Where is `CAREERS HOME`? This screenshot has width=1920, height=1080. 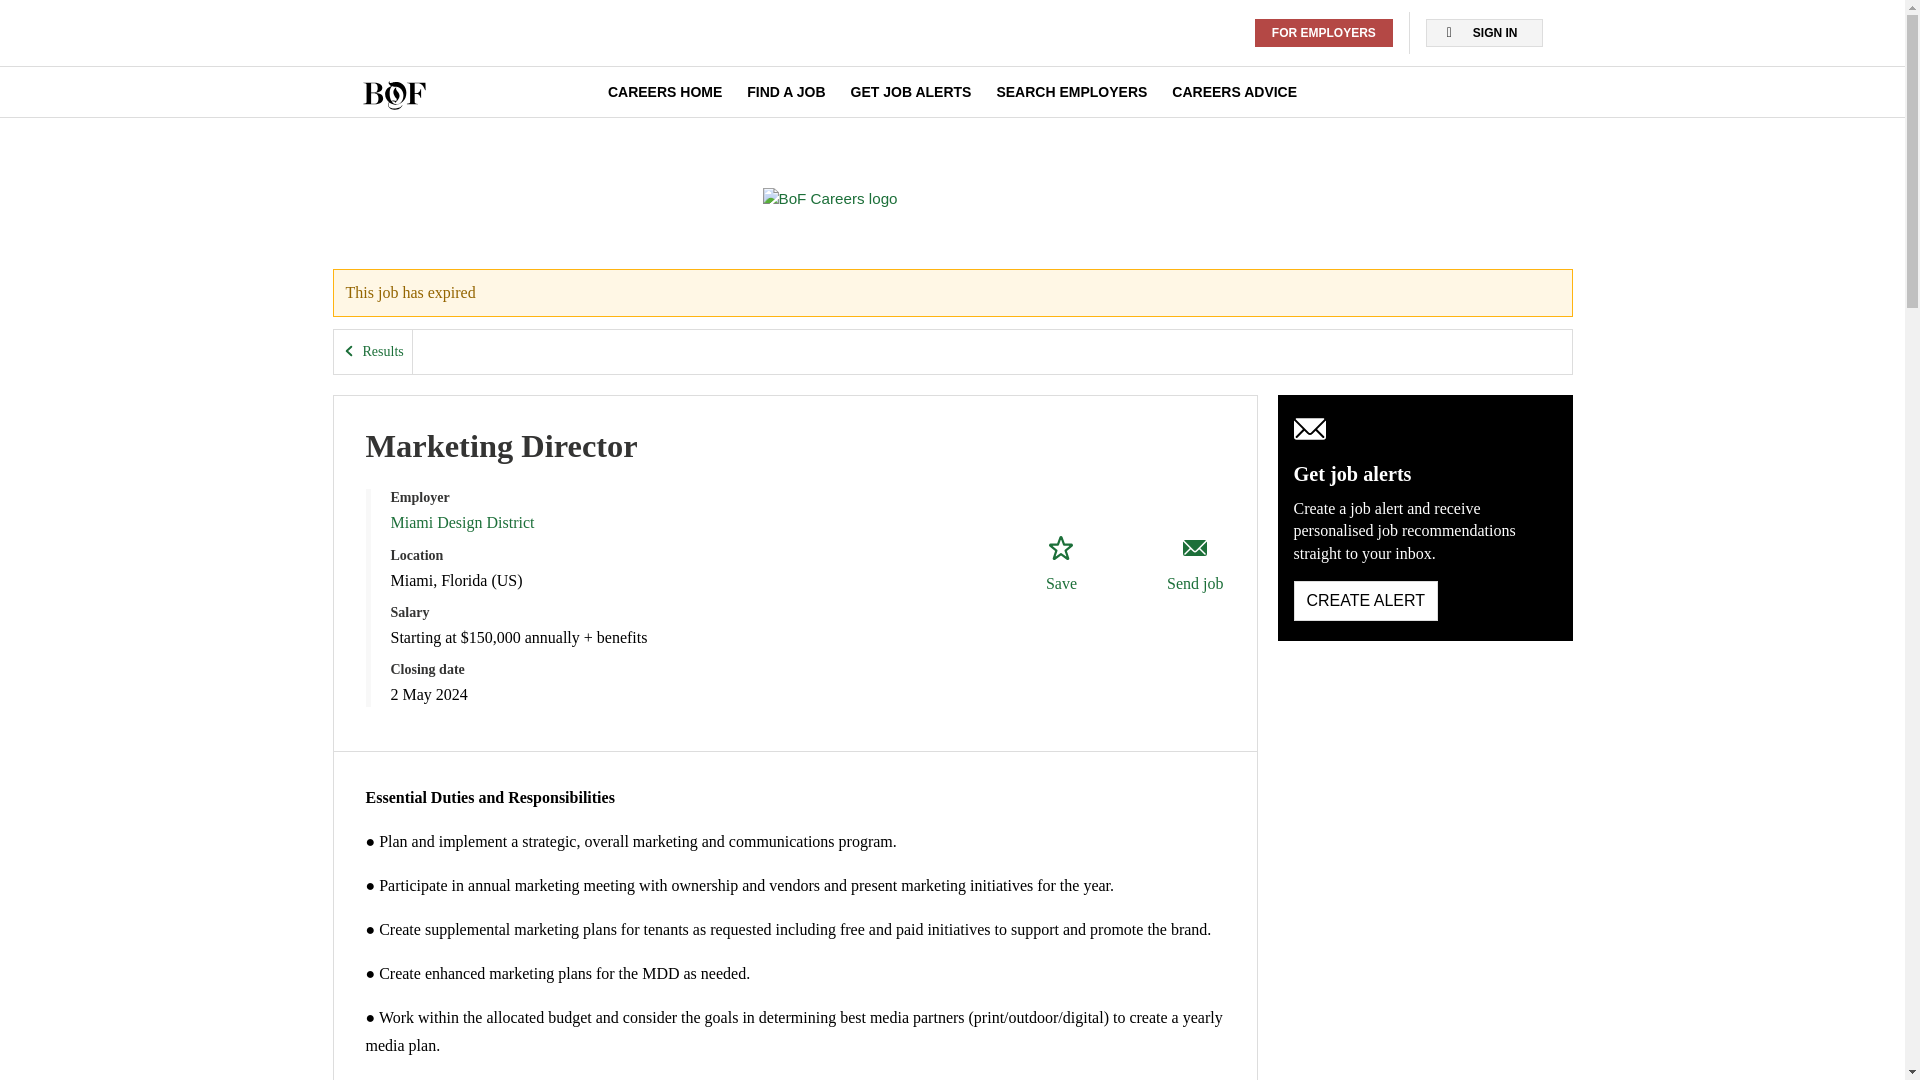 CAREERS HOME is located at coordinates (664, 92).